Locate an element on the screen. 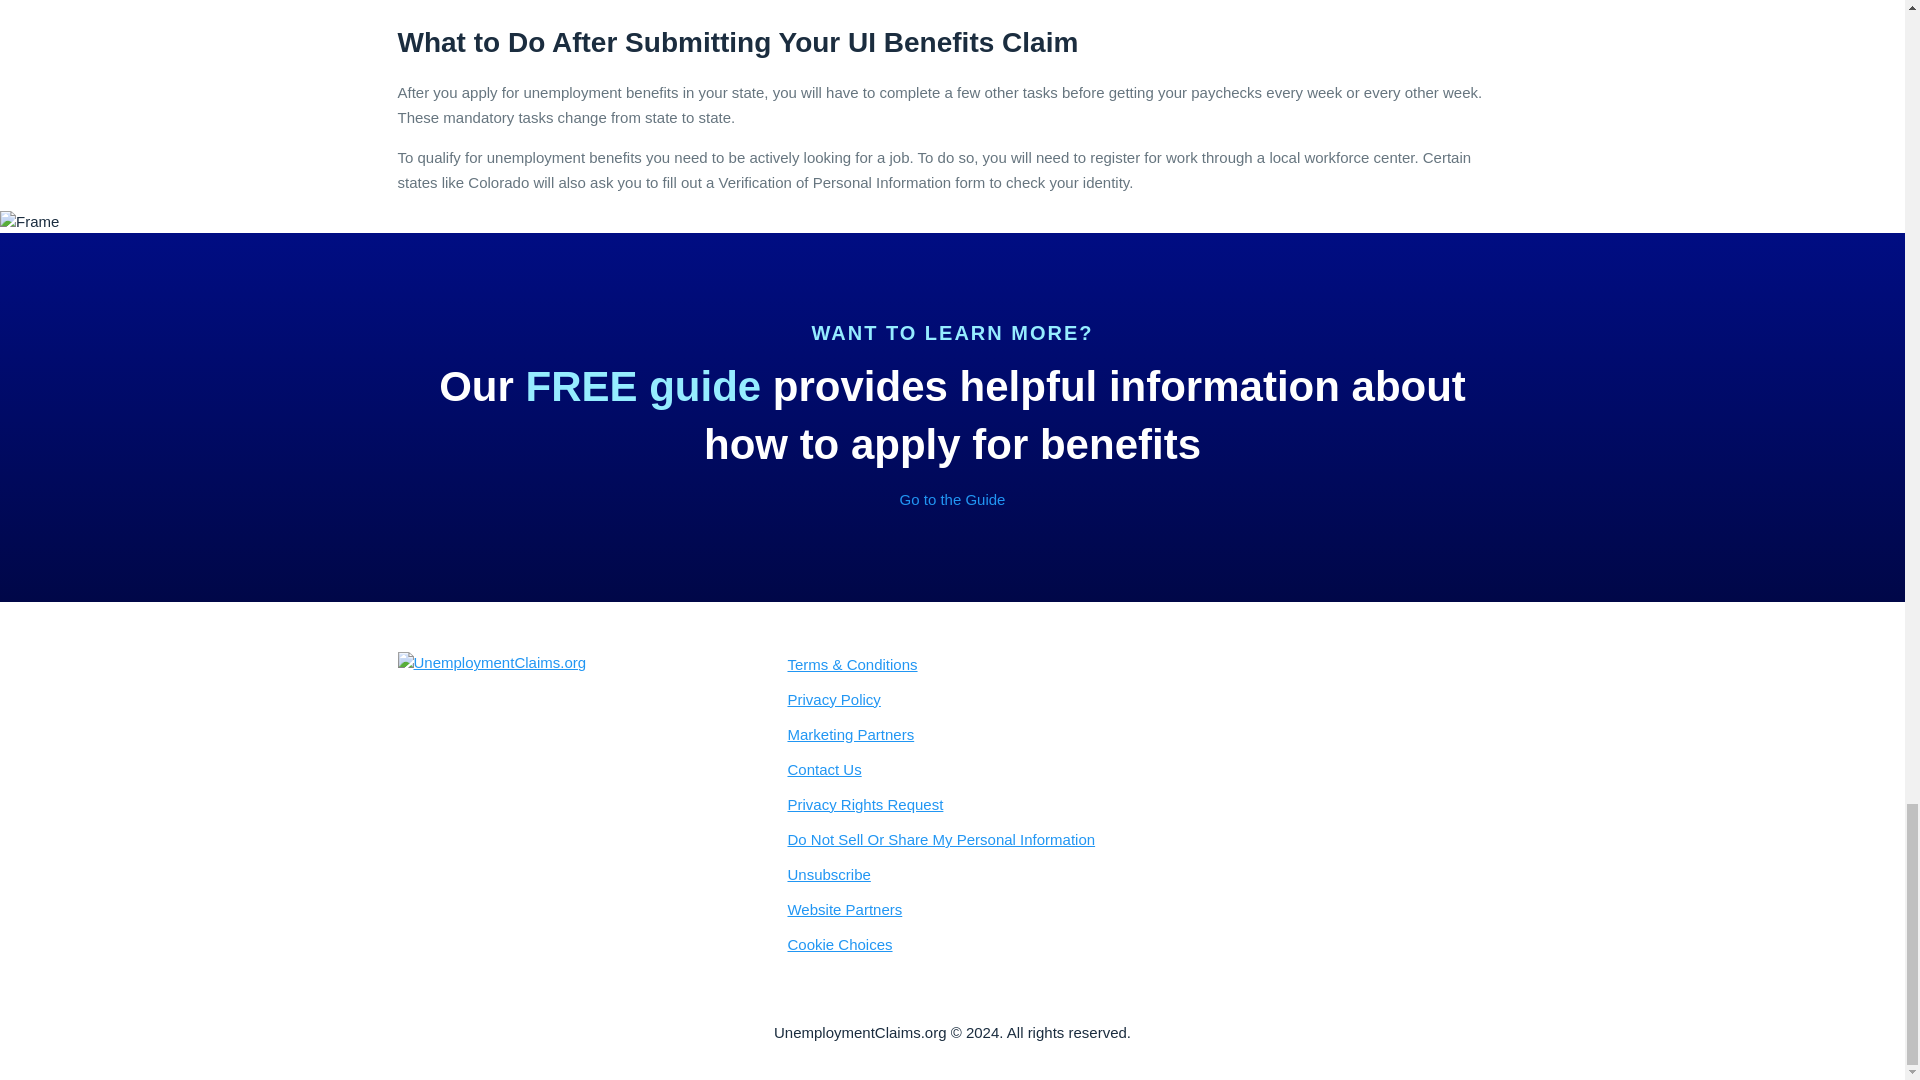  Unsubscribe is located at coordinates (1142, 874).